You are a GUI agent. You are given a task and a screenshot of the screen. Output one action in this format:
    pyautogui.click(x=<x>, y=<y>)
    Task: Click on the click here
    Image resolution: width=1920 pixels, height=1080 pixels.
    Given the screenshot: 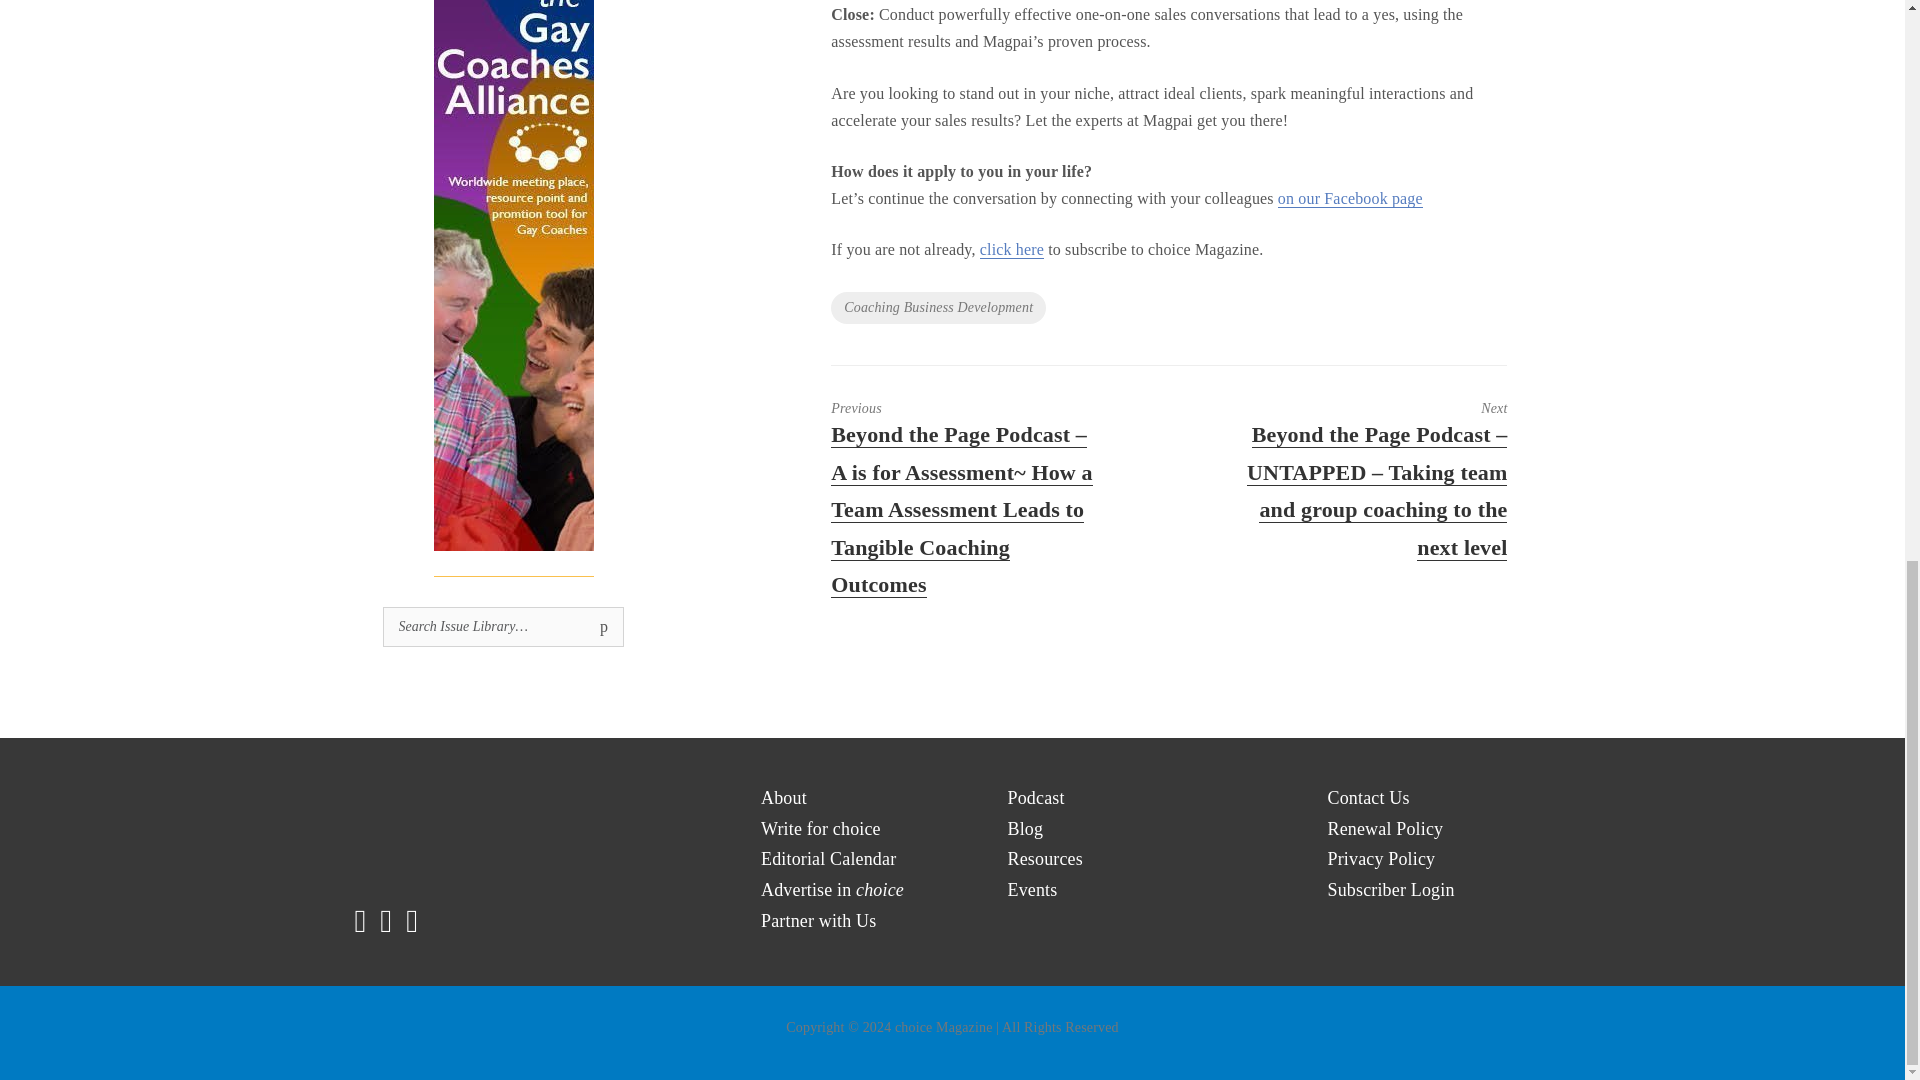 What is the action you would take?
    pyautogui.click(x=1012, y=250)
    